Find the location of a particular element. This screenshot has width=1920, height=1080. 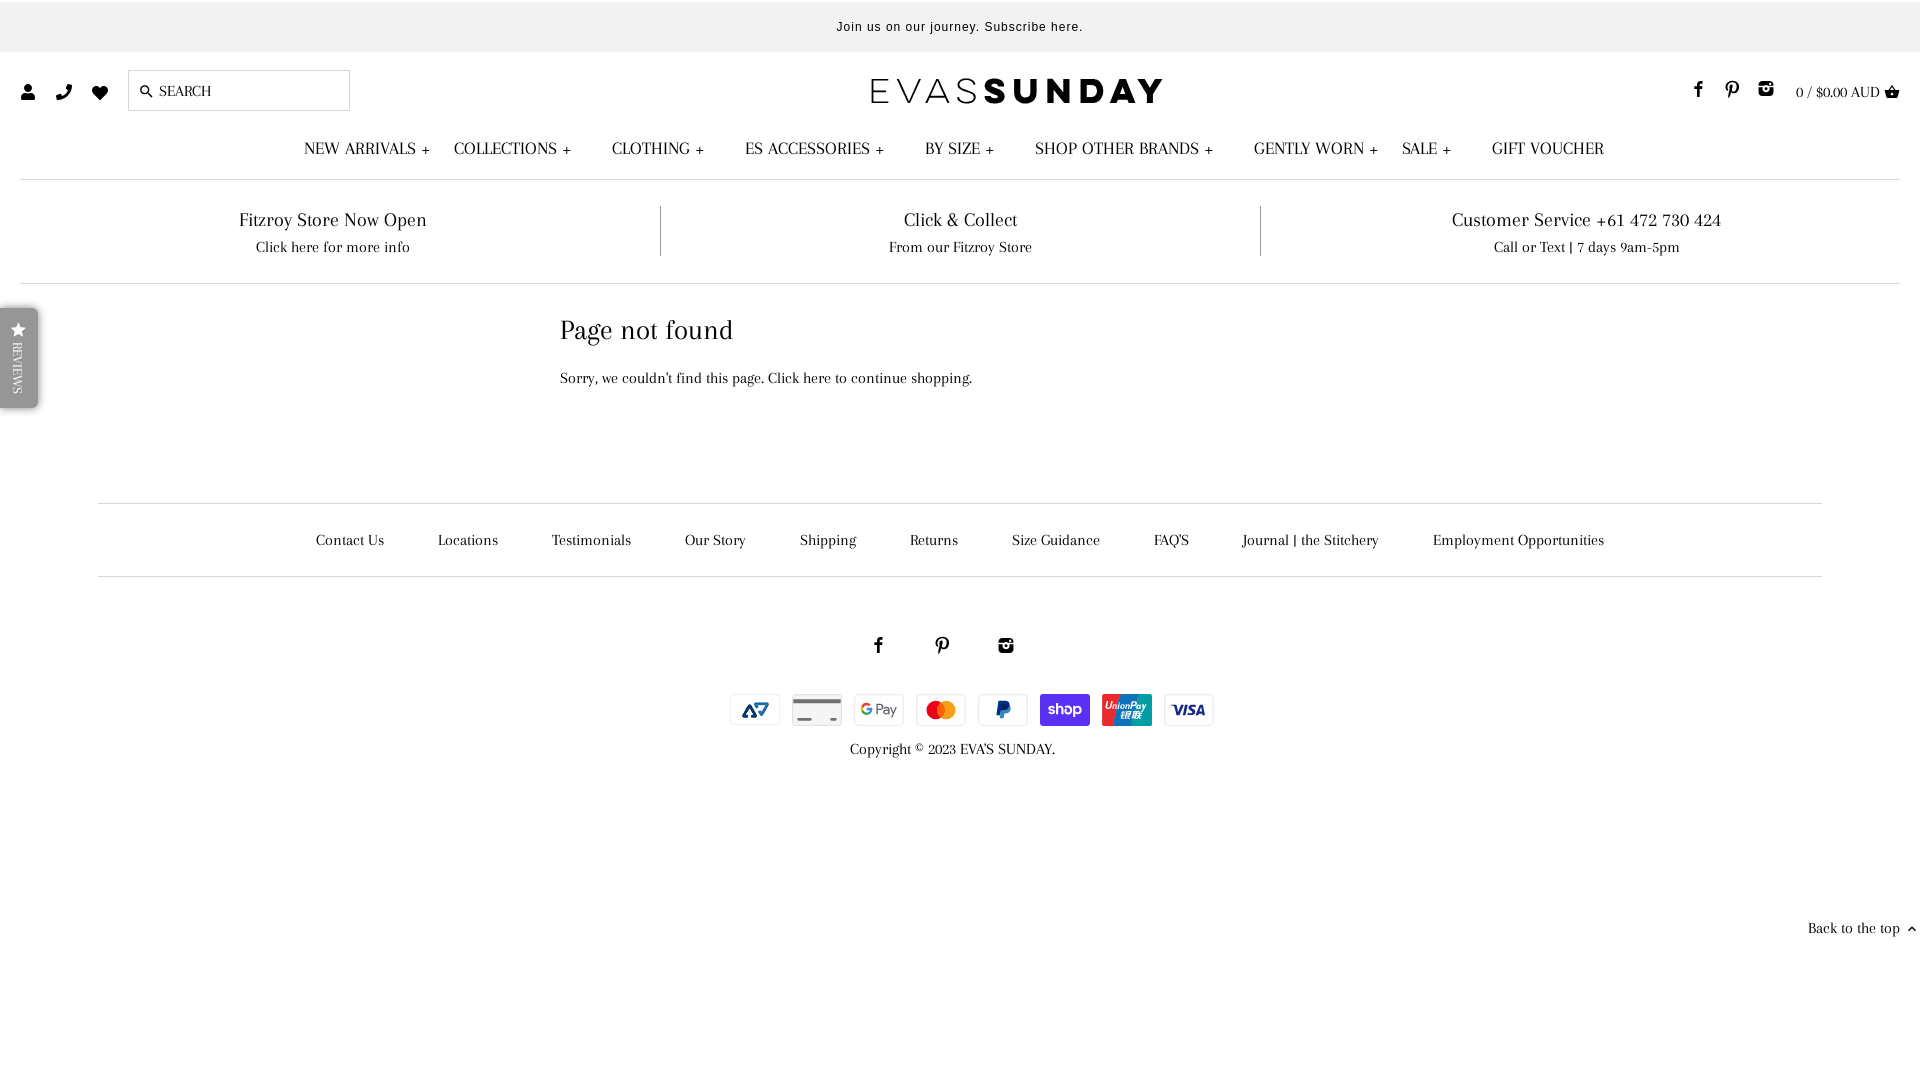

ES ACCESSORIES + is located at coordinates (822, 149).